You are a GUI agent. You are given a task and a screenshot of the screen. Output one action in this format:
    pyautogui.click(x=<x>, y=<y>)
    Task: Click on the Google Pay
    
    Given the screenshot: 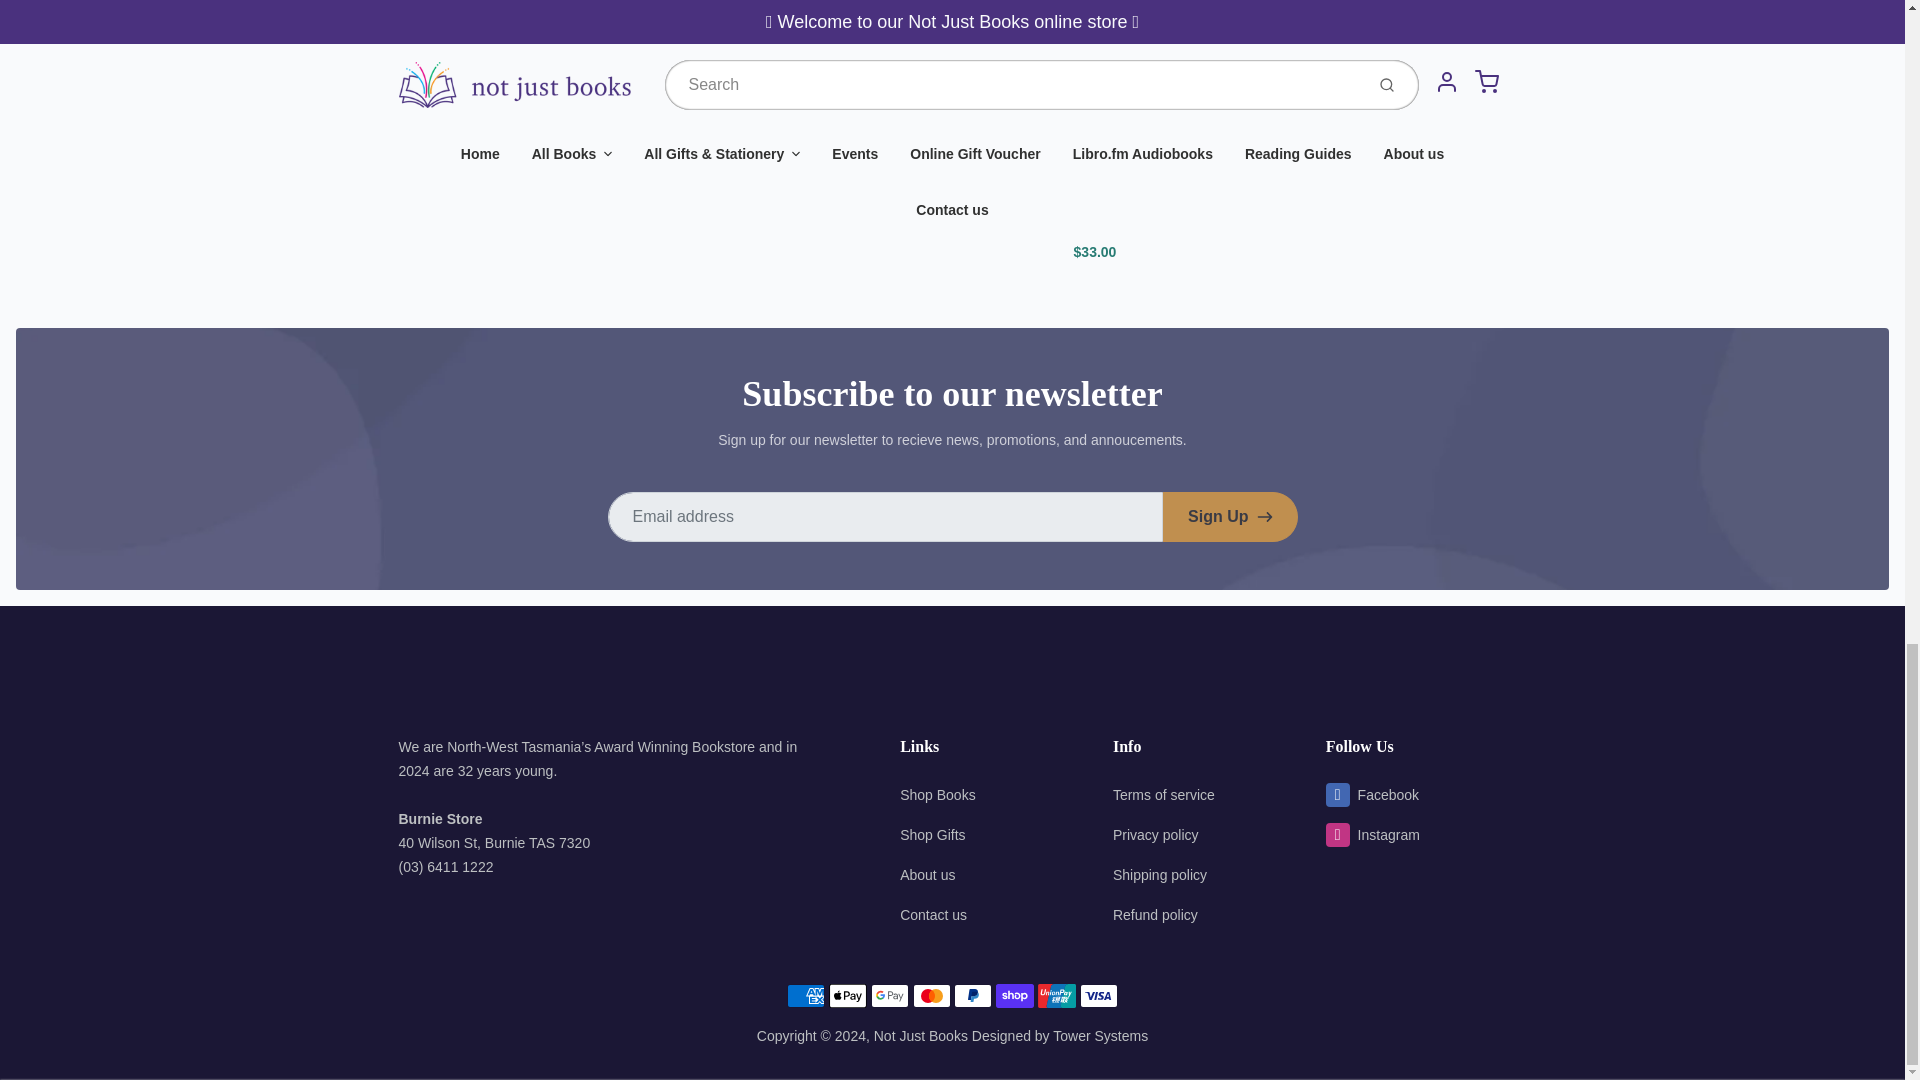 What is the action you would take?
    pyautogui.click(x=890, y=995)
    